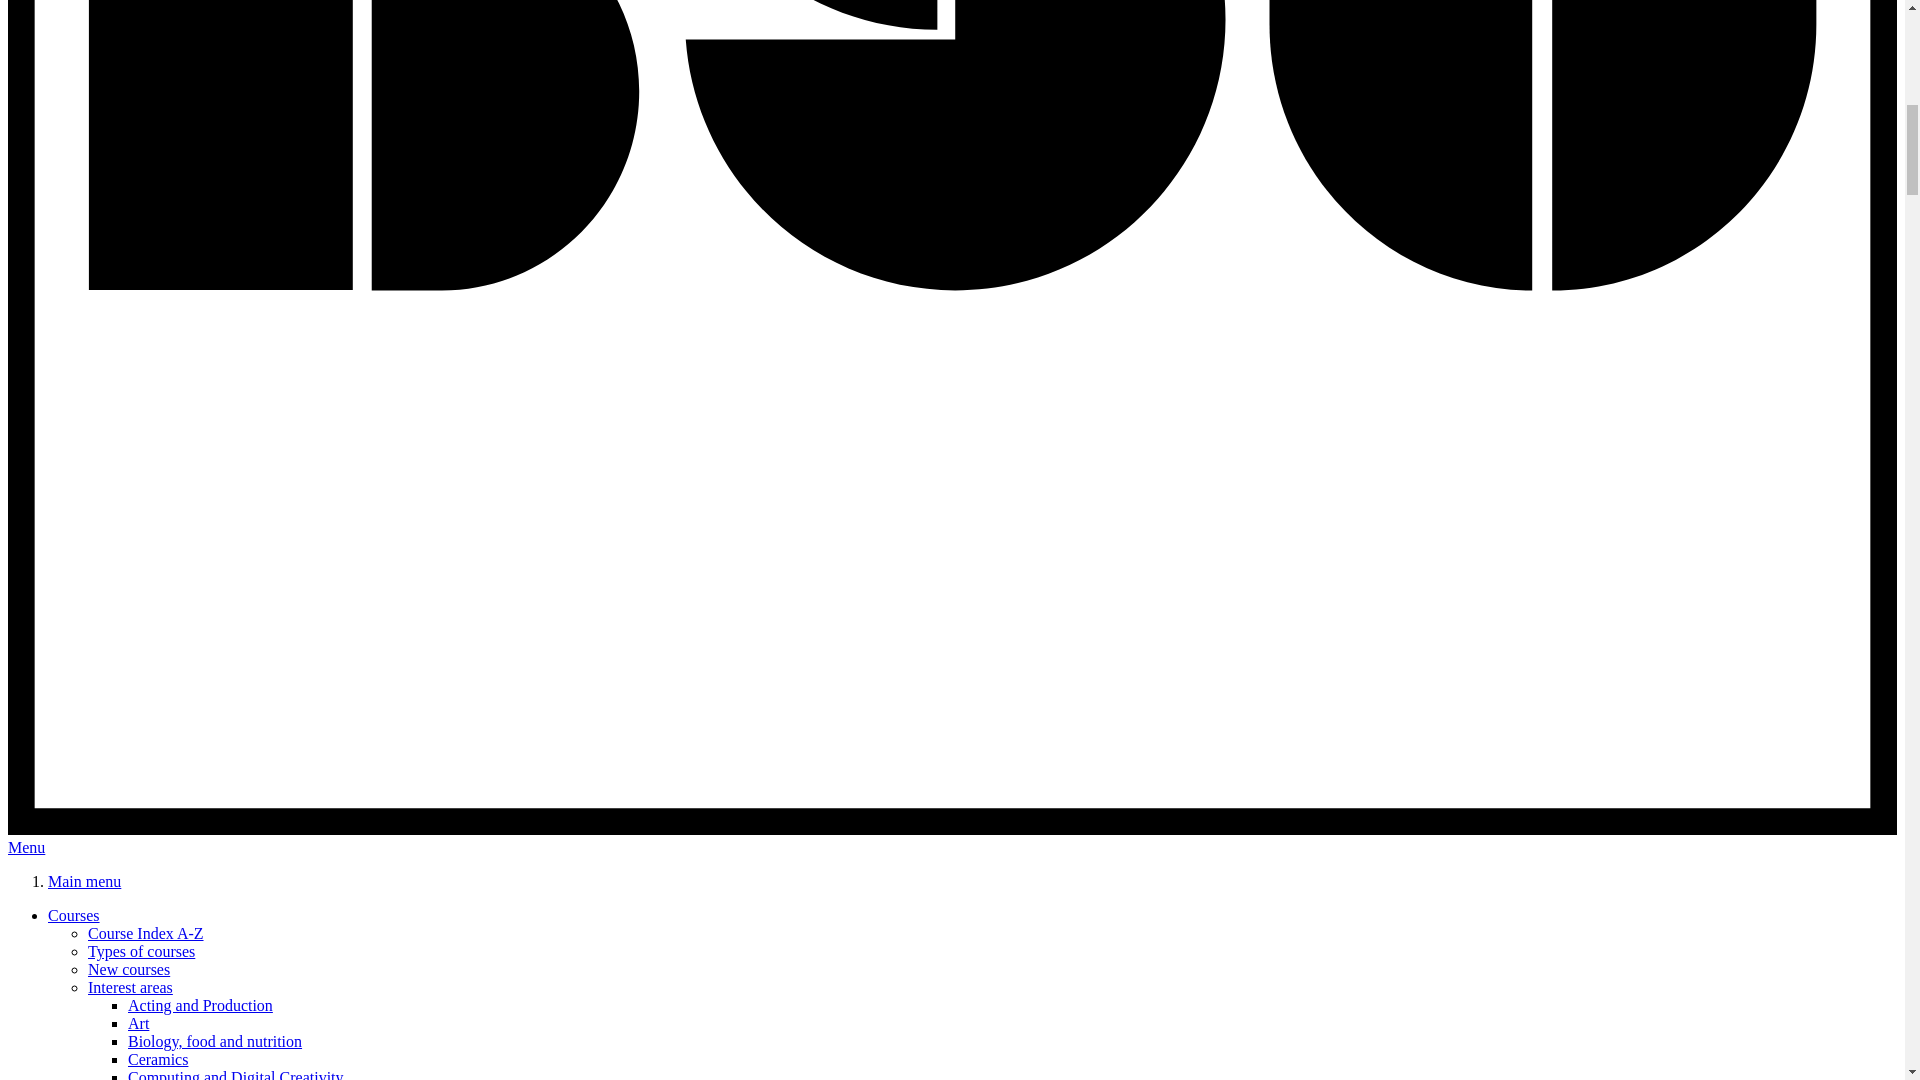 This screenshot has height=1080, width=1920. I want to click on Main menu, so click(84, 880).